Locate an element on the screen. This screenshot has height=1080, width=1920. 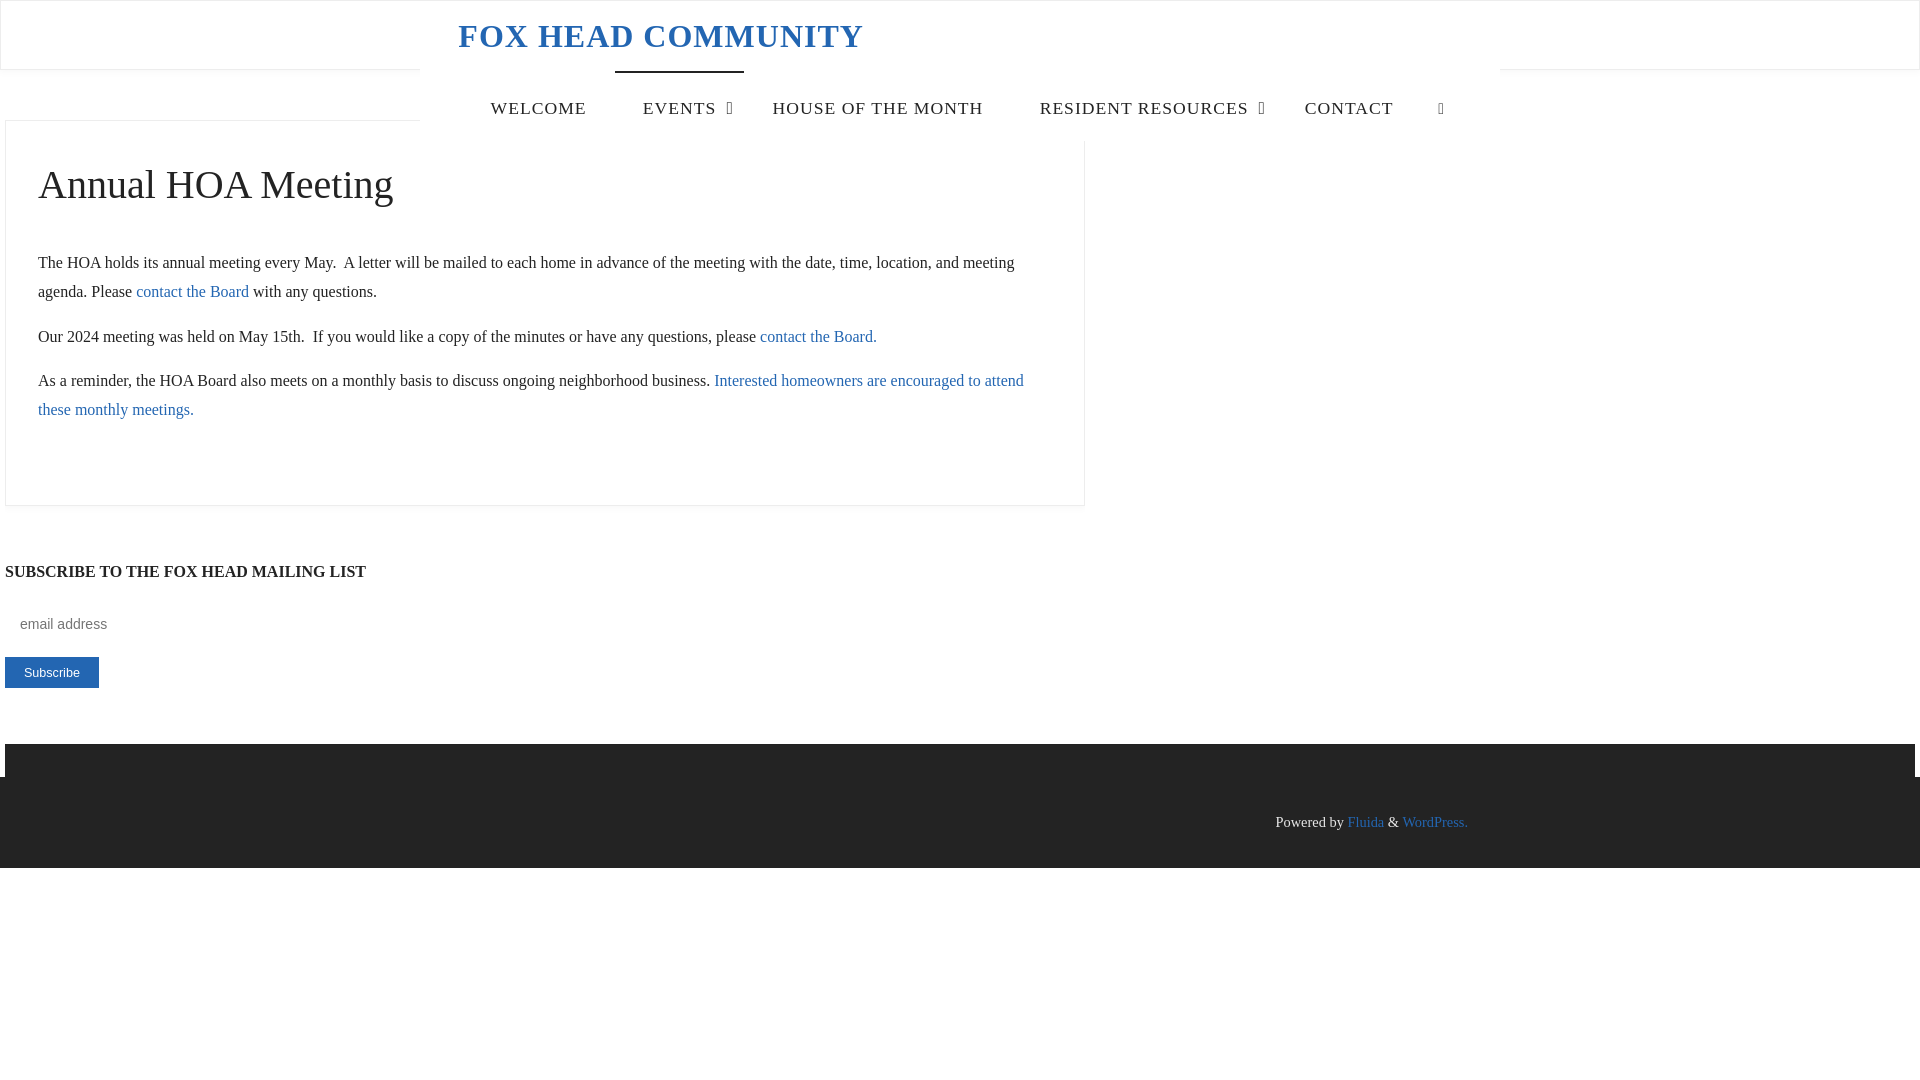
contact the Board is located at coordinates (192, 291).